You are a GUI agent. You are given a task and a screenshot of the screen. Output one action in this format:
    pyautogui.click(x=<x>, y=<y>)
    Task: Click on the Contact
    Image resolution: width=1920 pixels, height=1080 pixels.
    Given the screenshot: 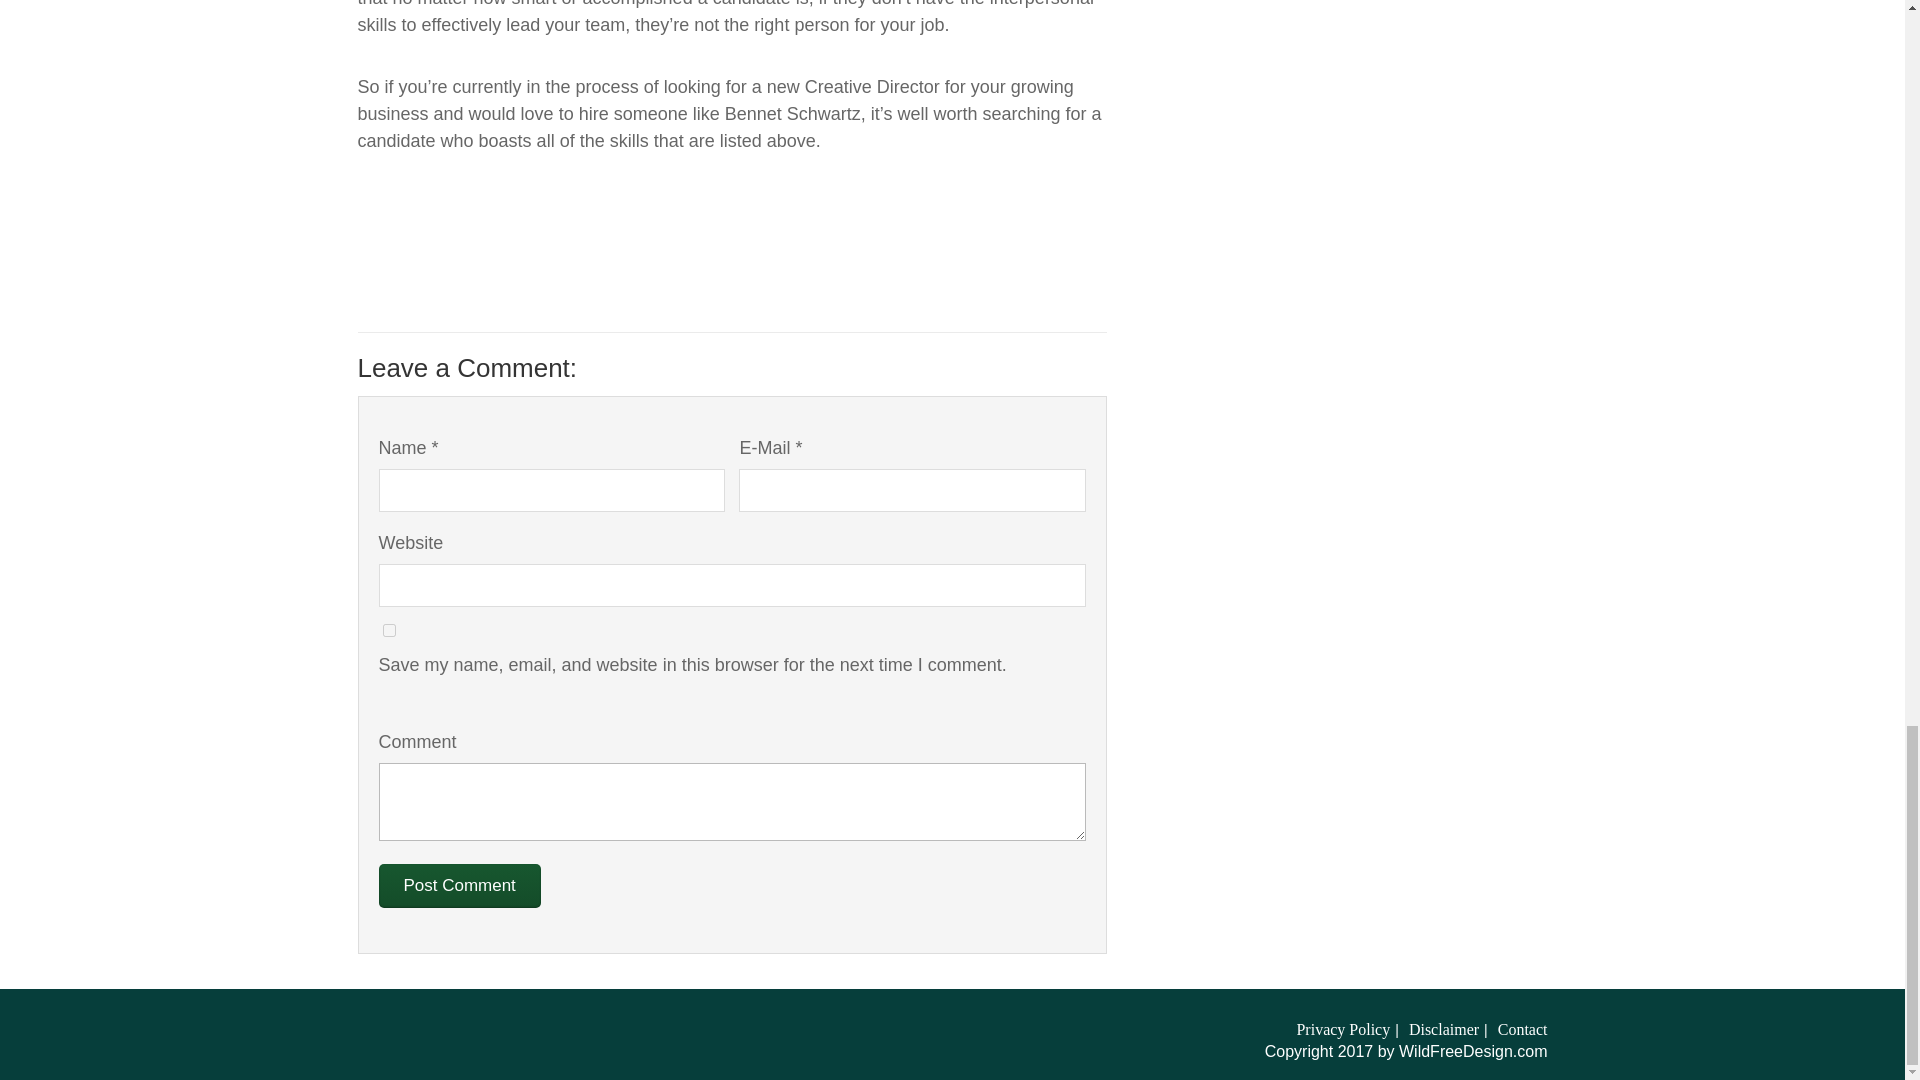 What is the action you would take?
    pyautogui.click(x=1522, y=1028)
    